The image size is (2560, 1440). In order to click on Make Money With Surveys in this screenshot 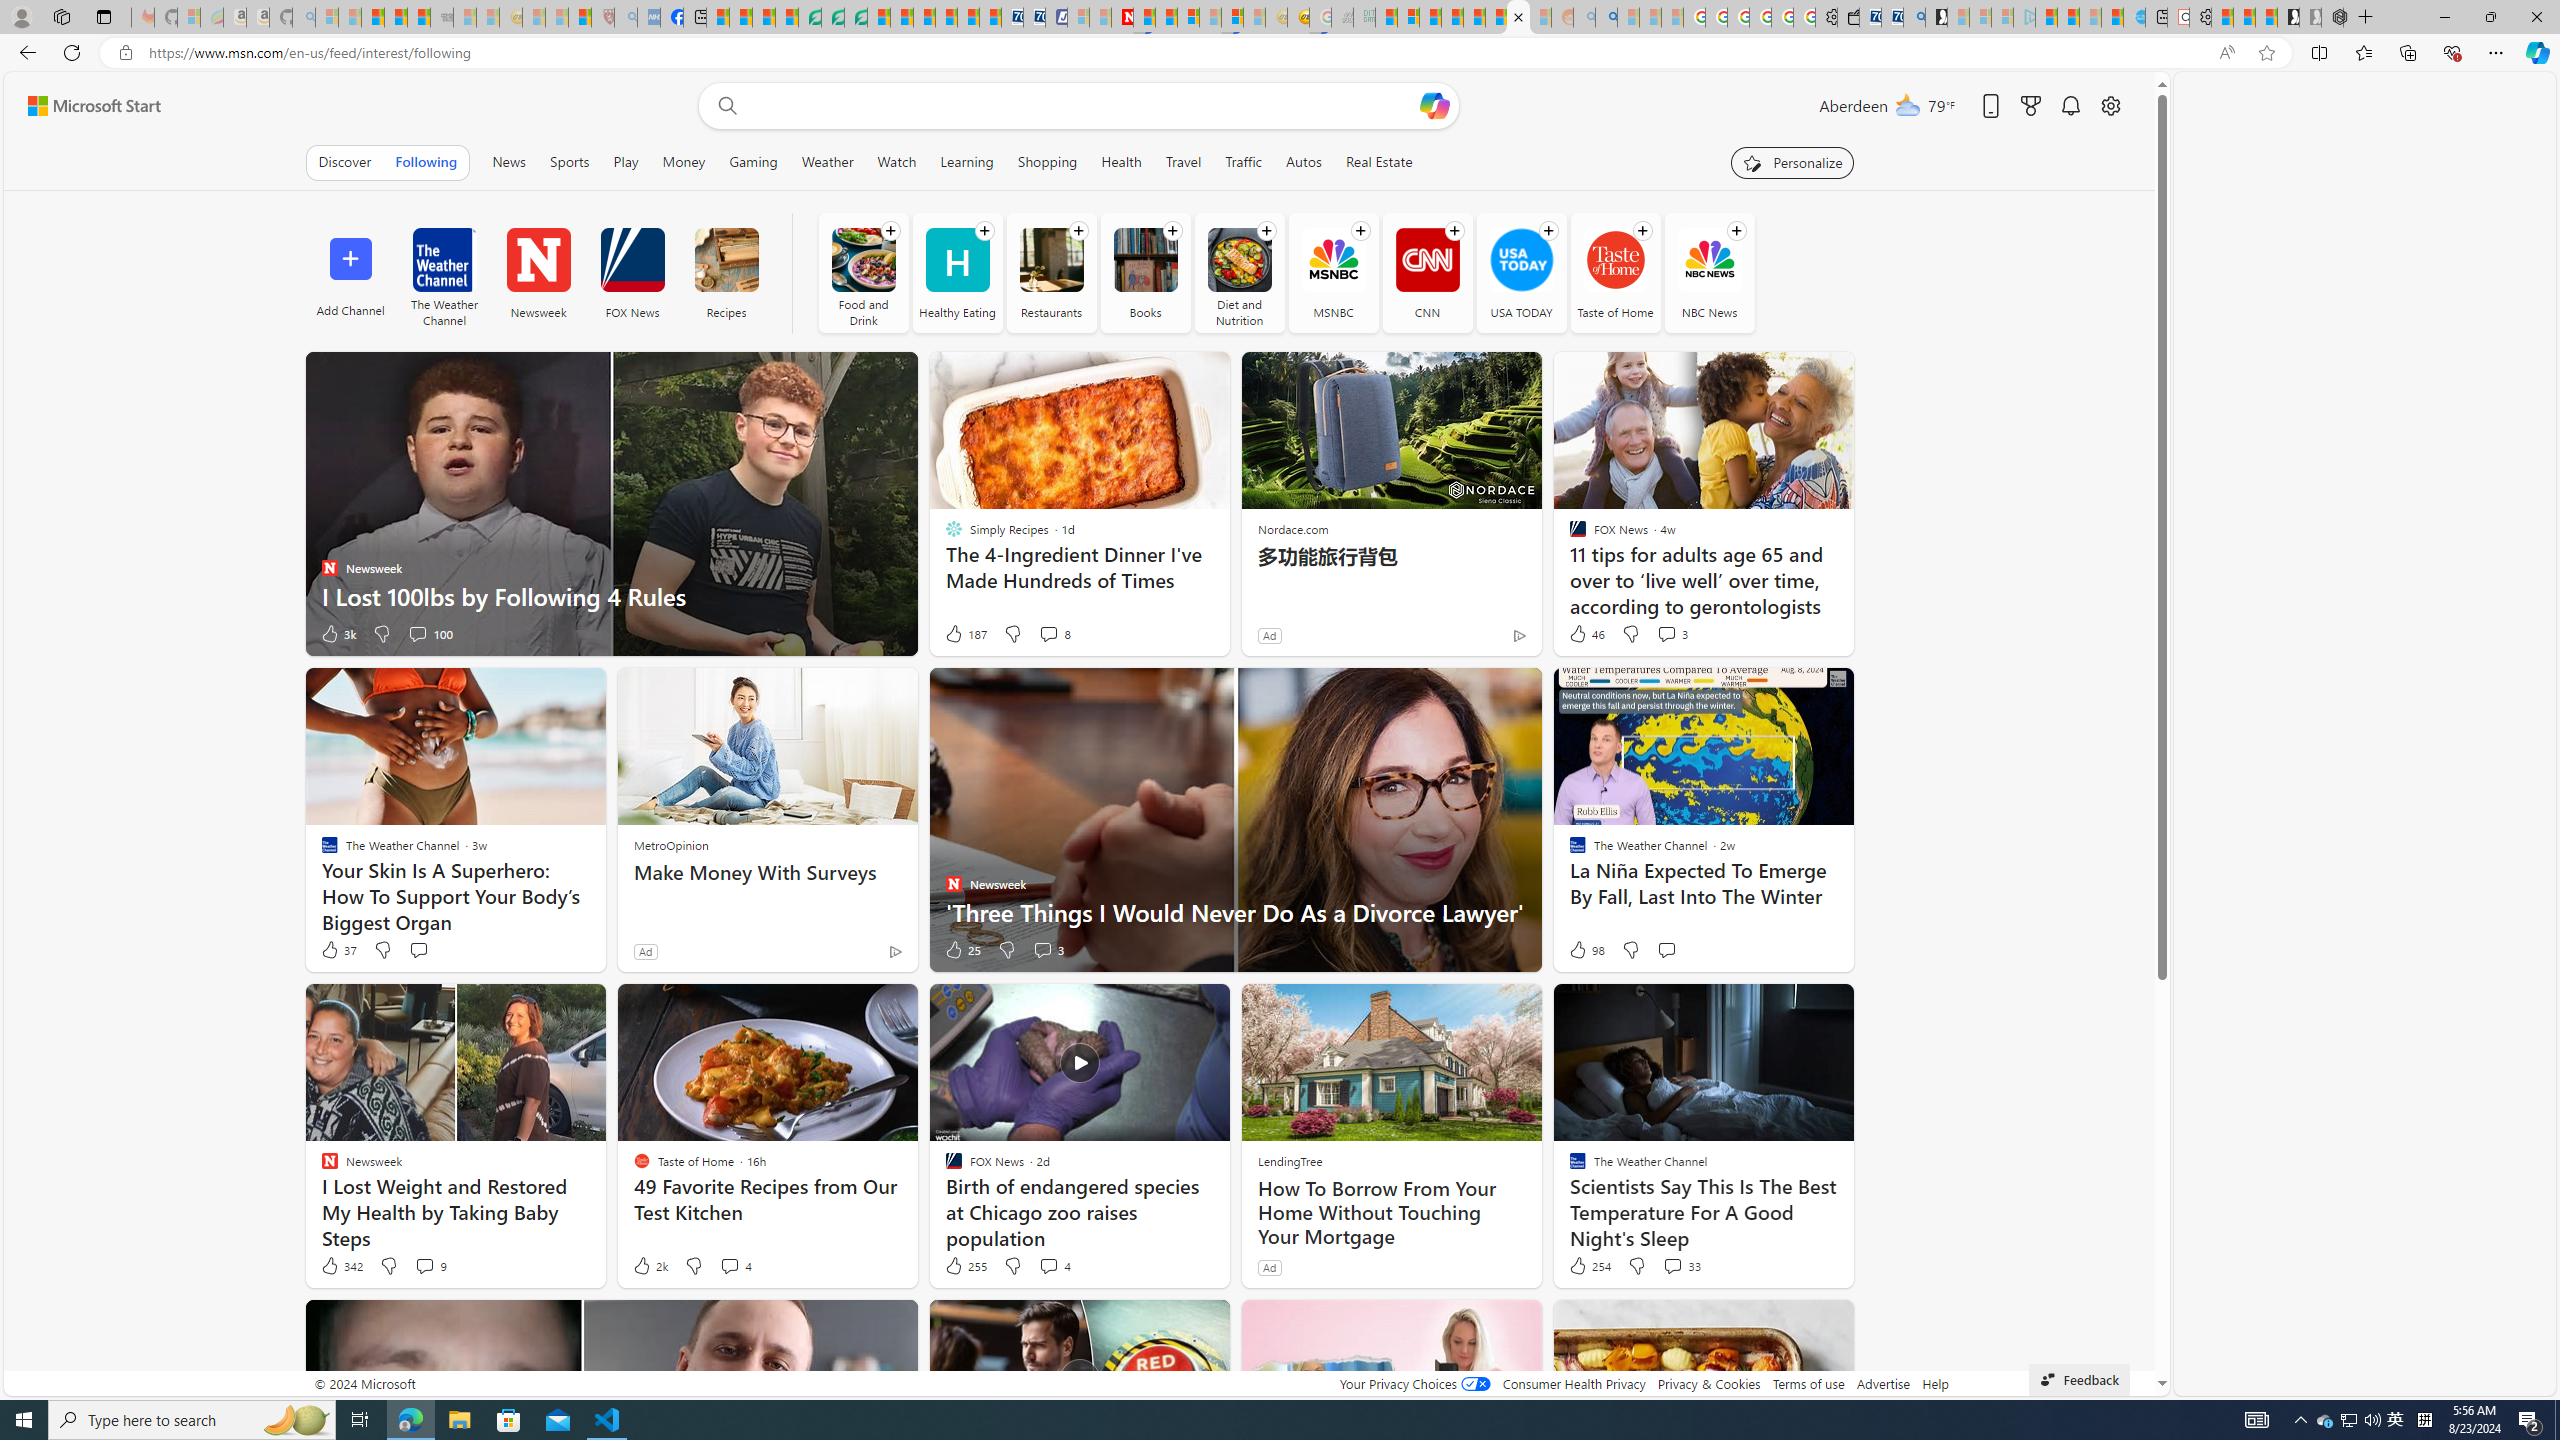, I will do `click(766, 873)`.